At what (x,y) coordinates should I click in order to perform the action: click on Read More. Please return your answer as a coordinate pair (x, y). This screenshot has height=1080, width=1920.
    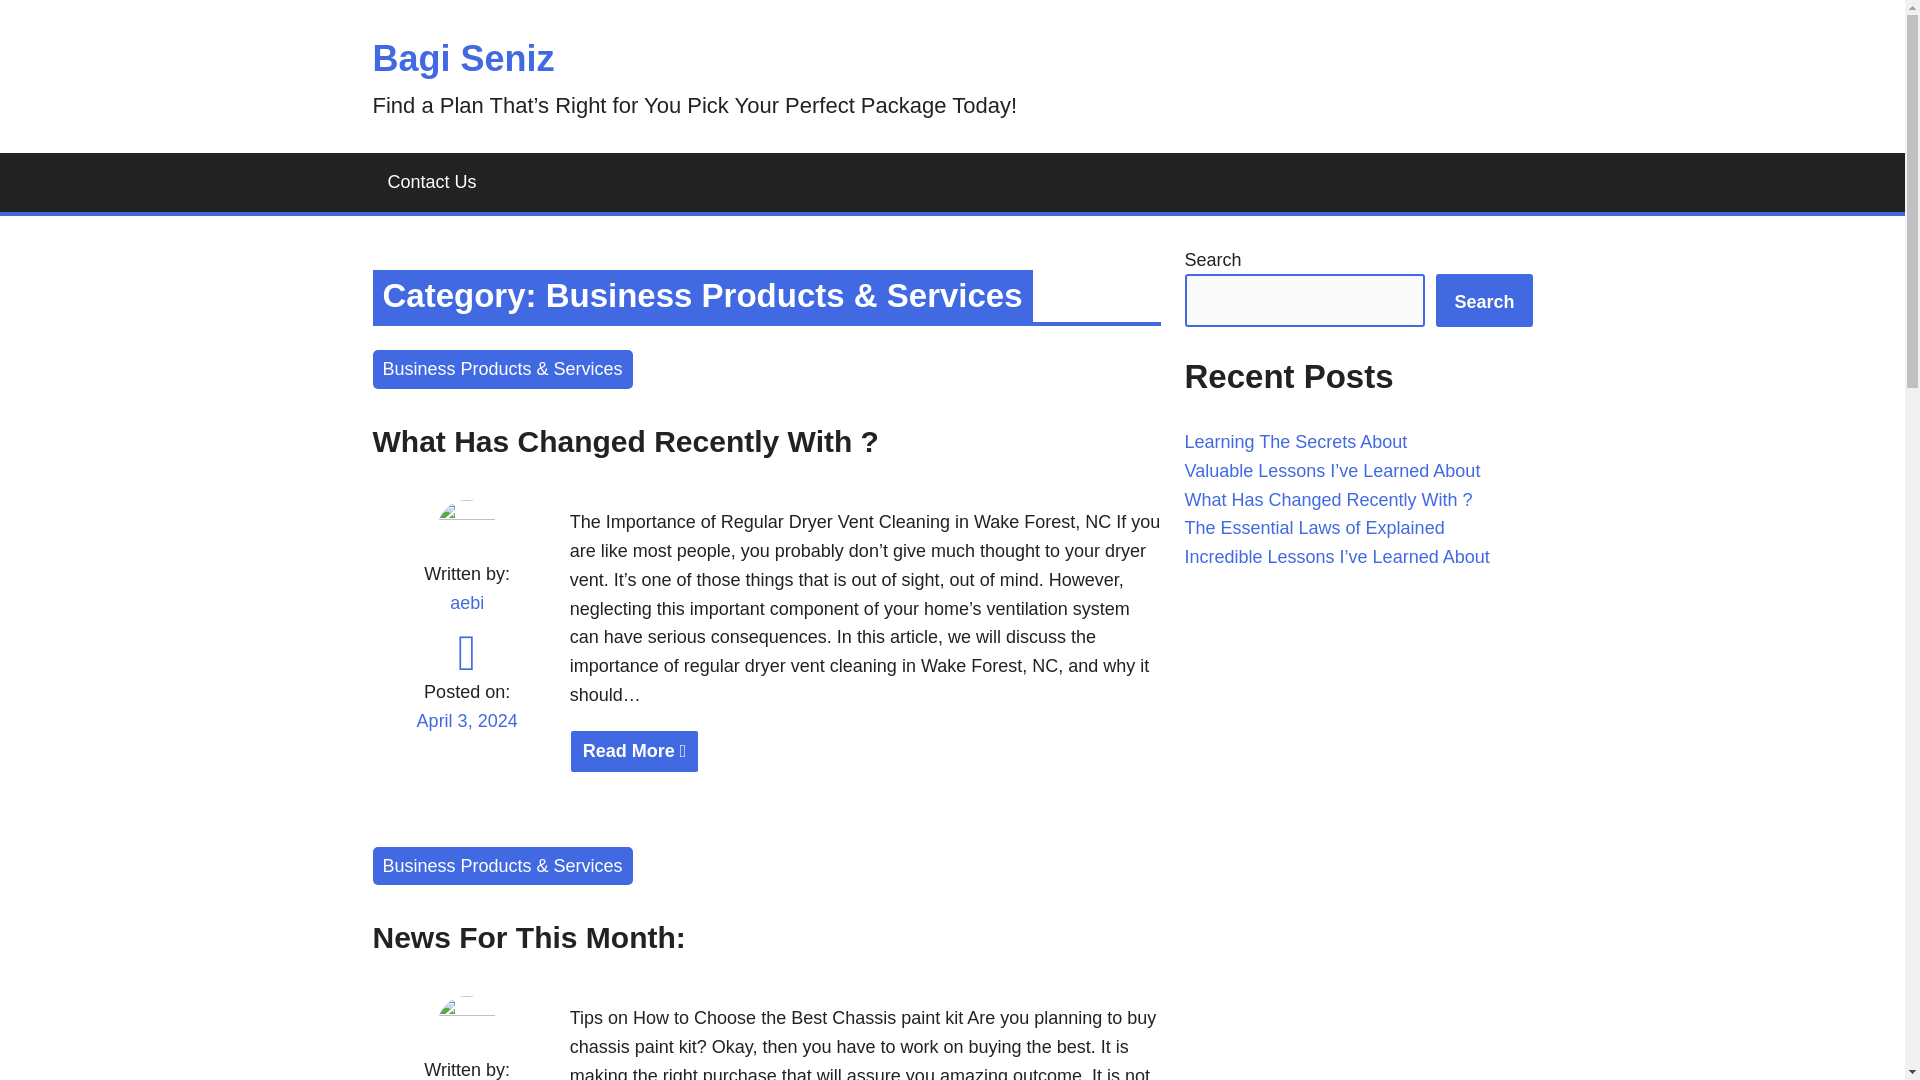
    Looking at the image, I should click on (635, 752).